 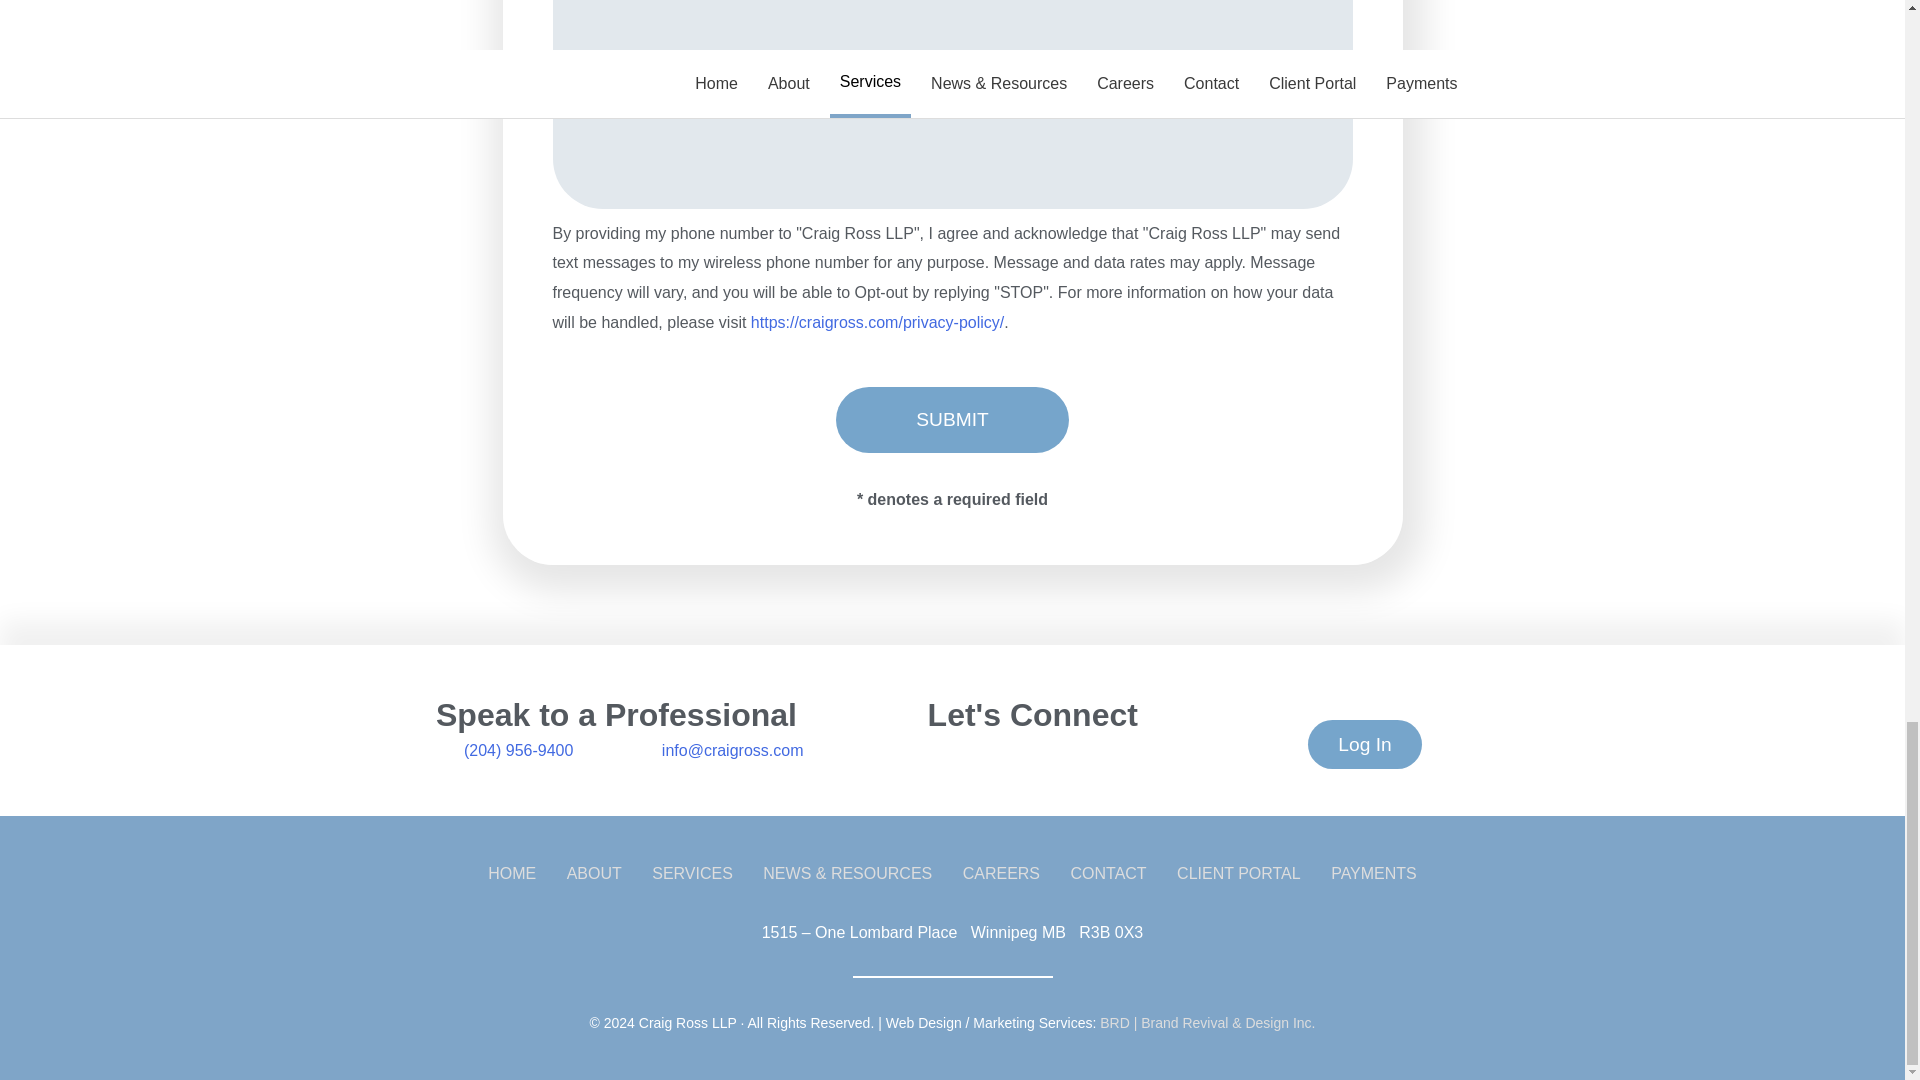 I want to click on Log In, so click(x=1364, y=744).